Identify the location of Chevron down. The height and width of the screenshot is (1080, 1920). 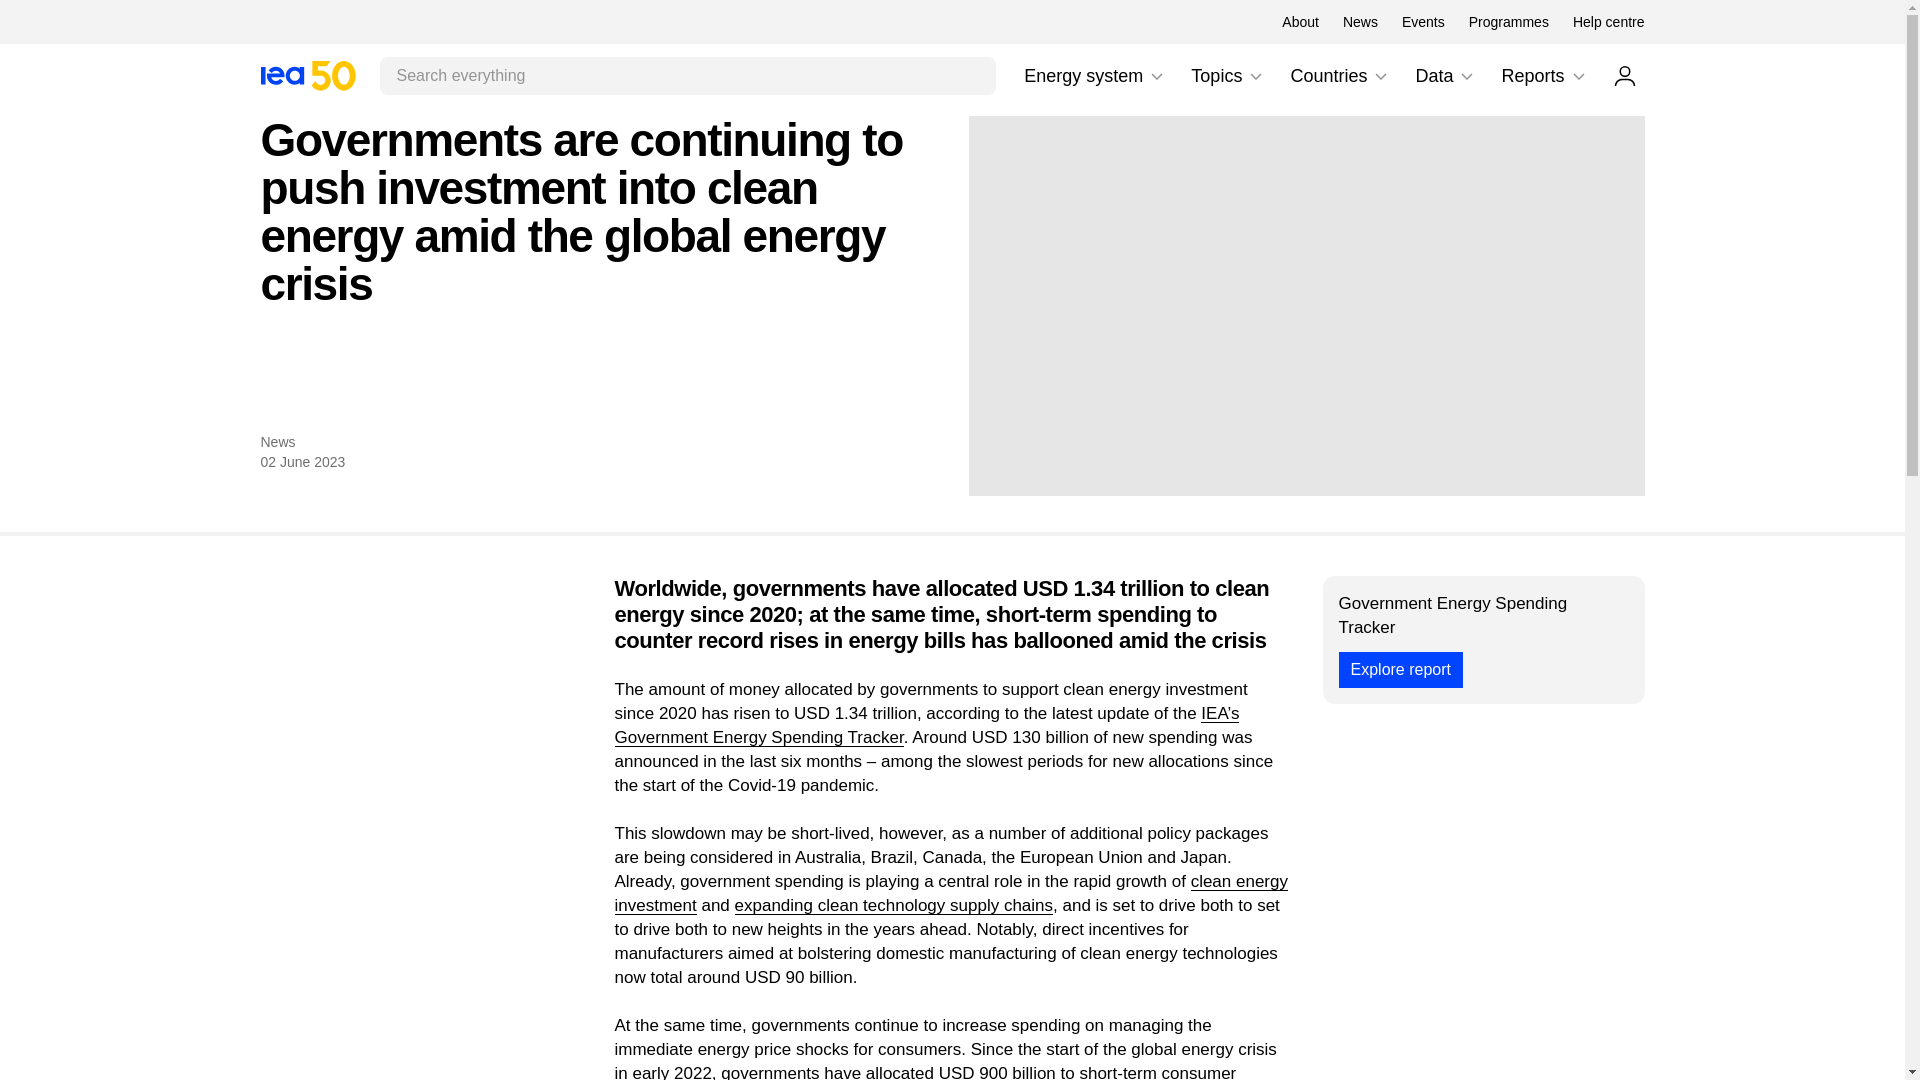
(1624, 75).